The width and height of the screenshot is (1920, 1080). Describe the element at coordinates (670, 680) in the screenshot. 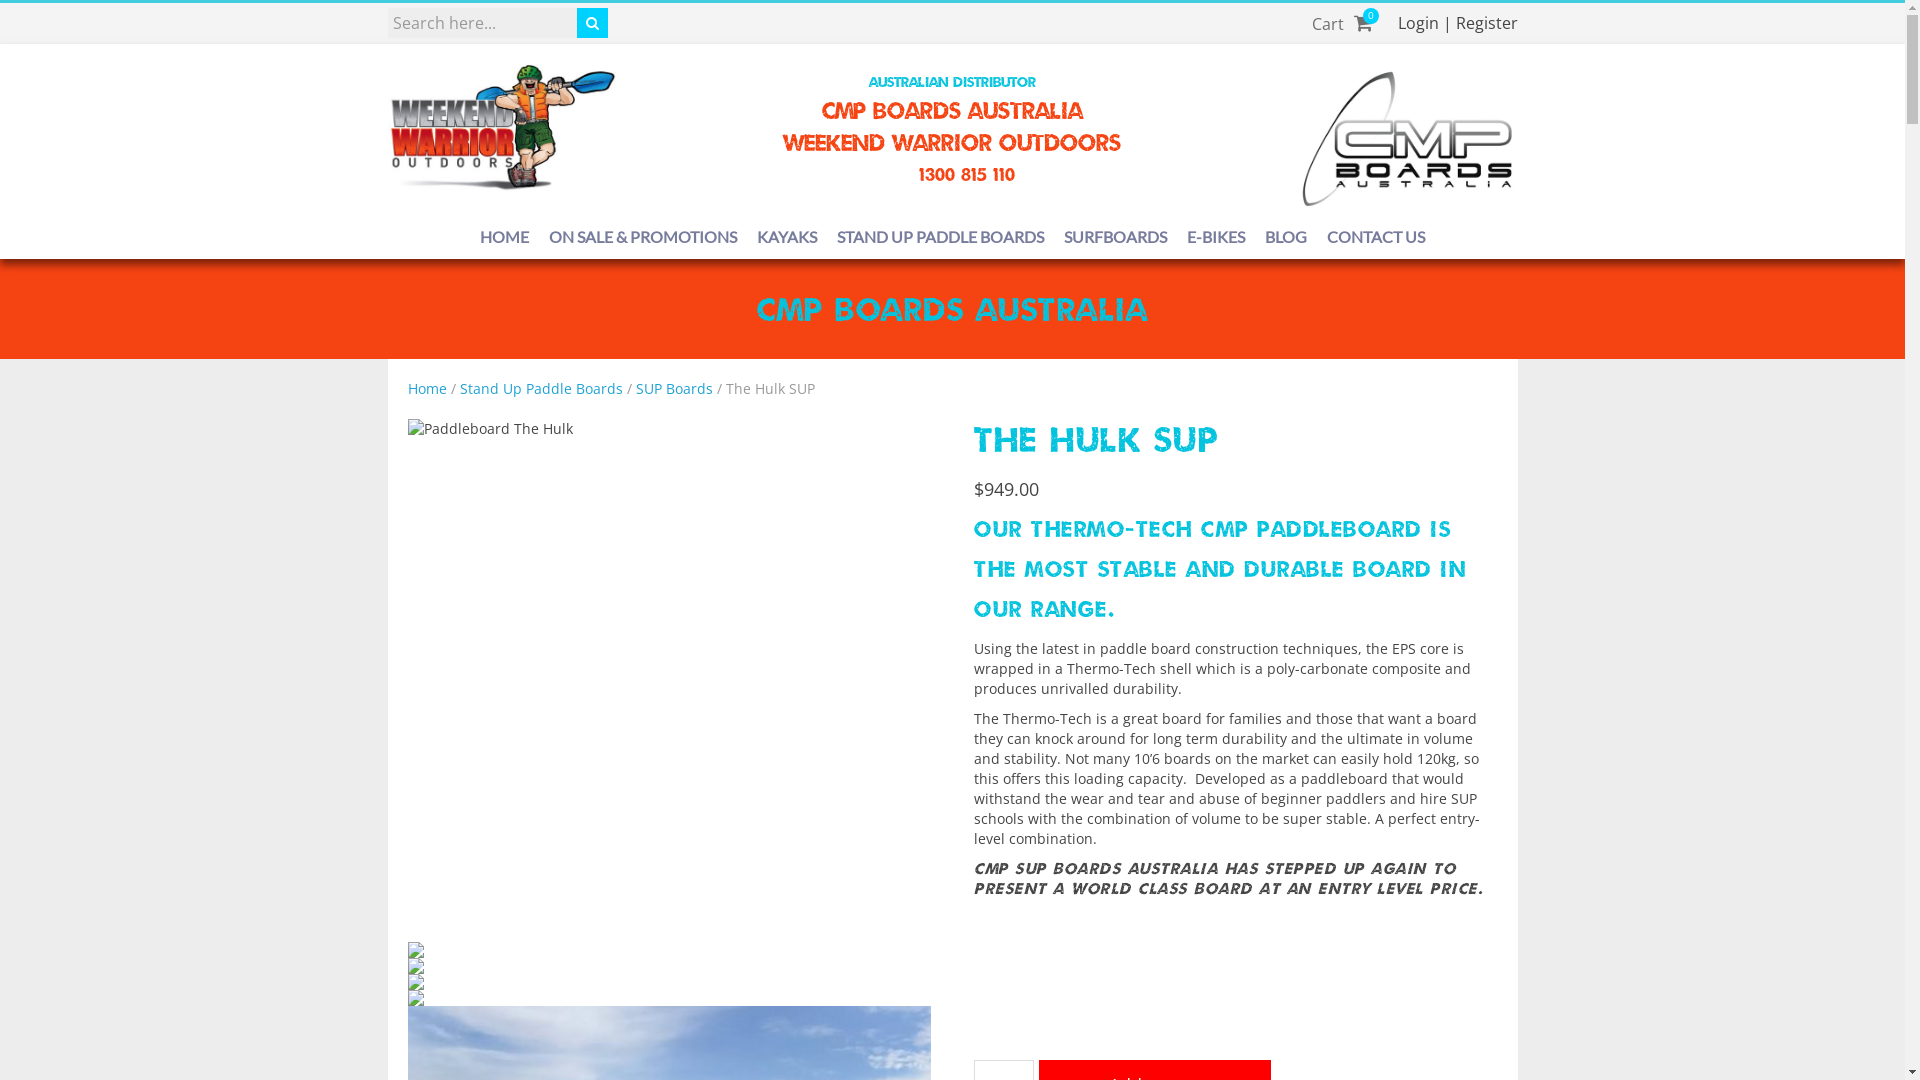

I see `Paddleboard The Hulk` at that location.